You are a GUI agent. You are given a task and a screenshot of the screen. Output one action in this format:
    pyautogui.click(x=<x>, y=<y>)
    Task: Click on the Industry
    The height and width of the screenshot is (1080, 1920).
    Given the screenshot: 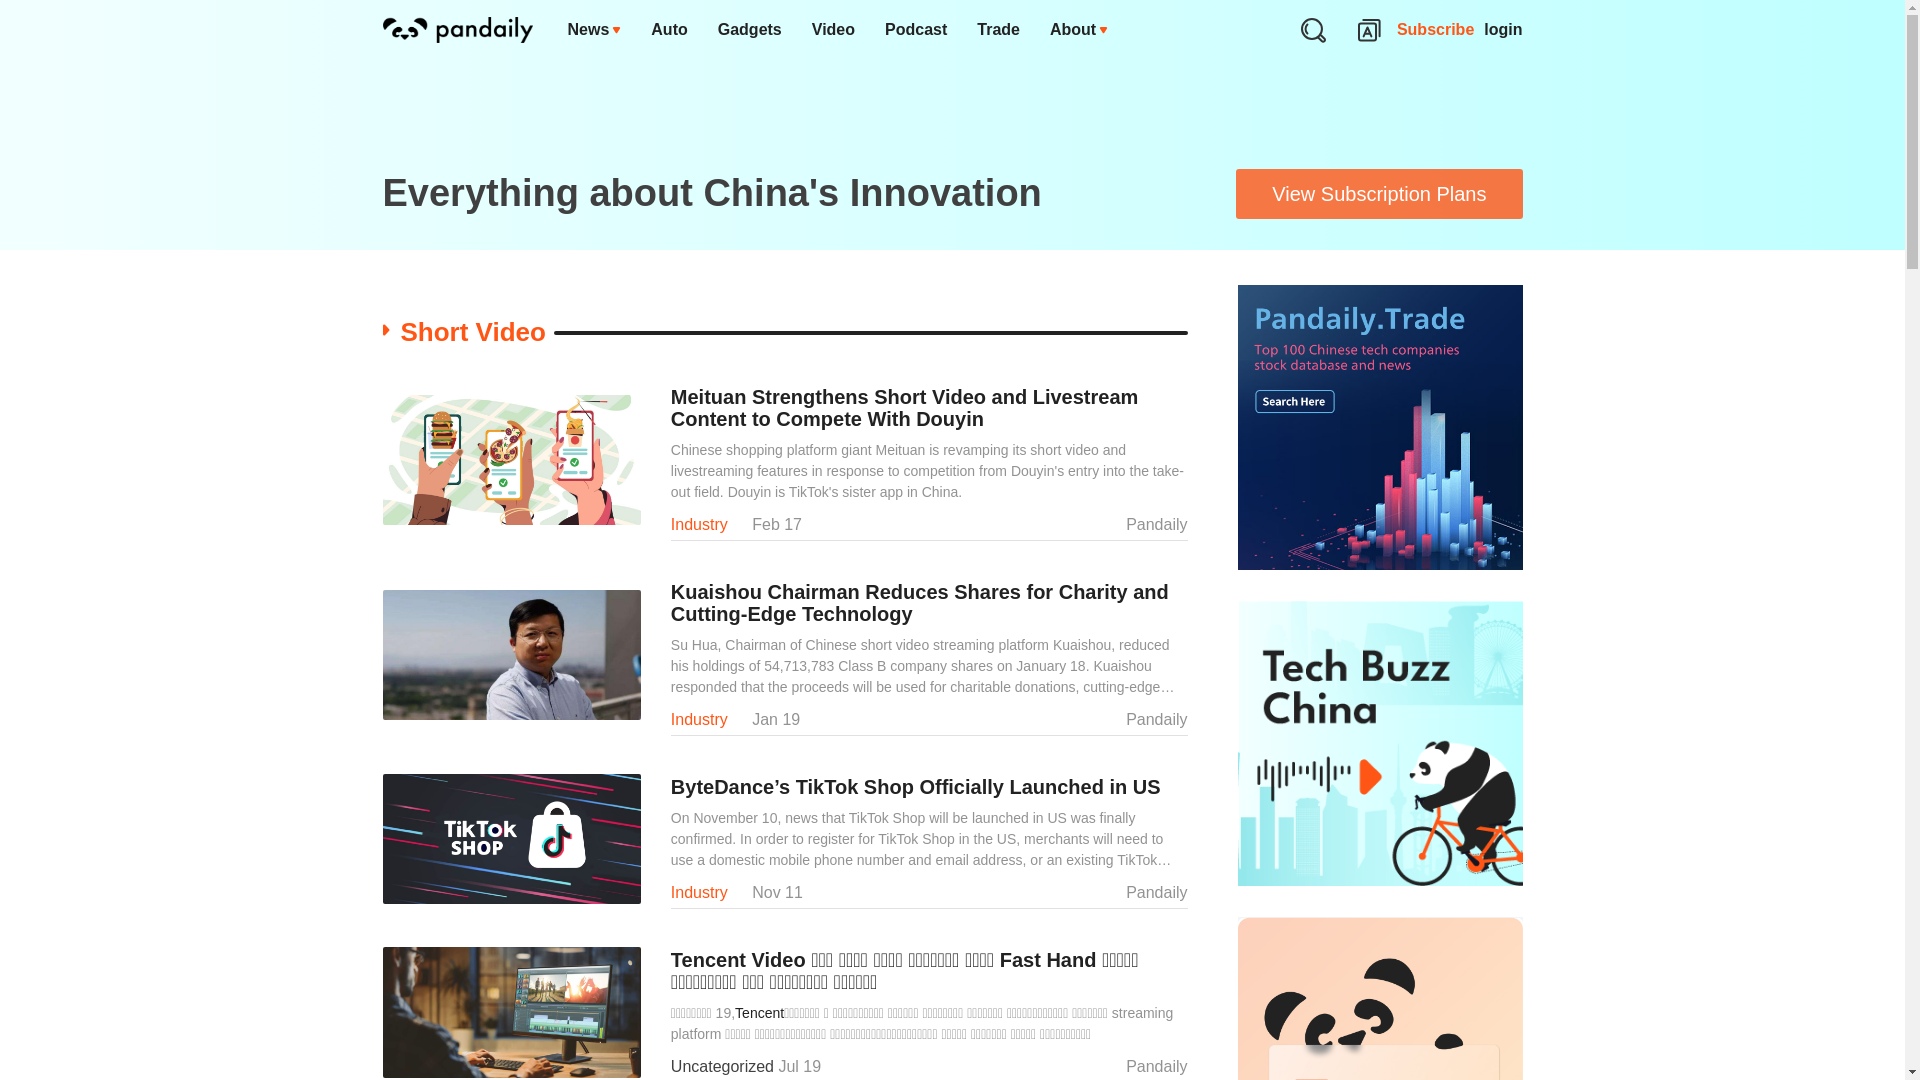 What is the action you would take?
    pyautogui.click(x=698, y=524)
    